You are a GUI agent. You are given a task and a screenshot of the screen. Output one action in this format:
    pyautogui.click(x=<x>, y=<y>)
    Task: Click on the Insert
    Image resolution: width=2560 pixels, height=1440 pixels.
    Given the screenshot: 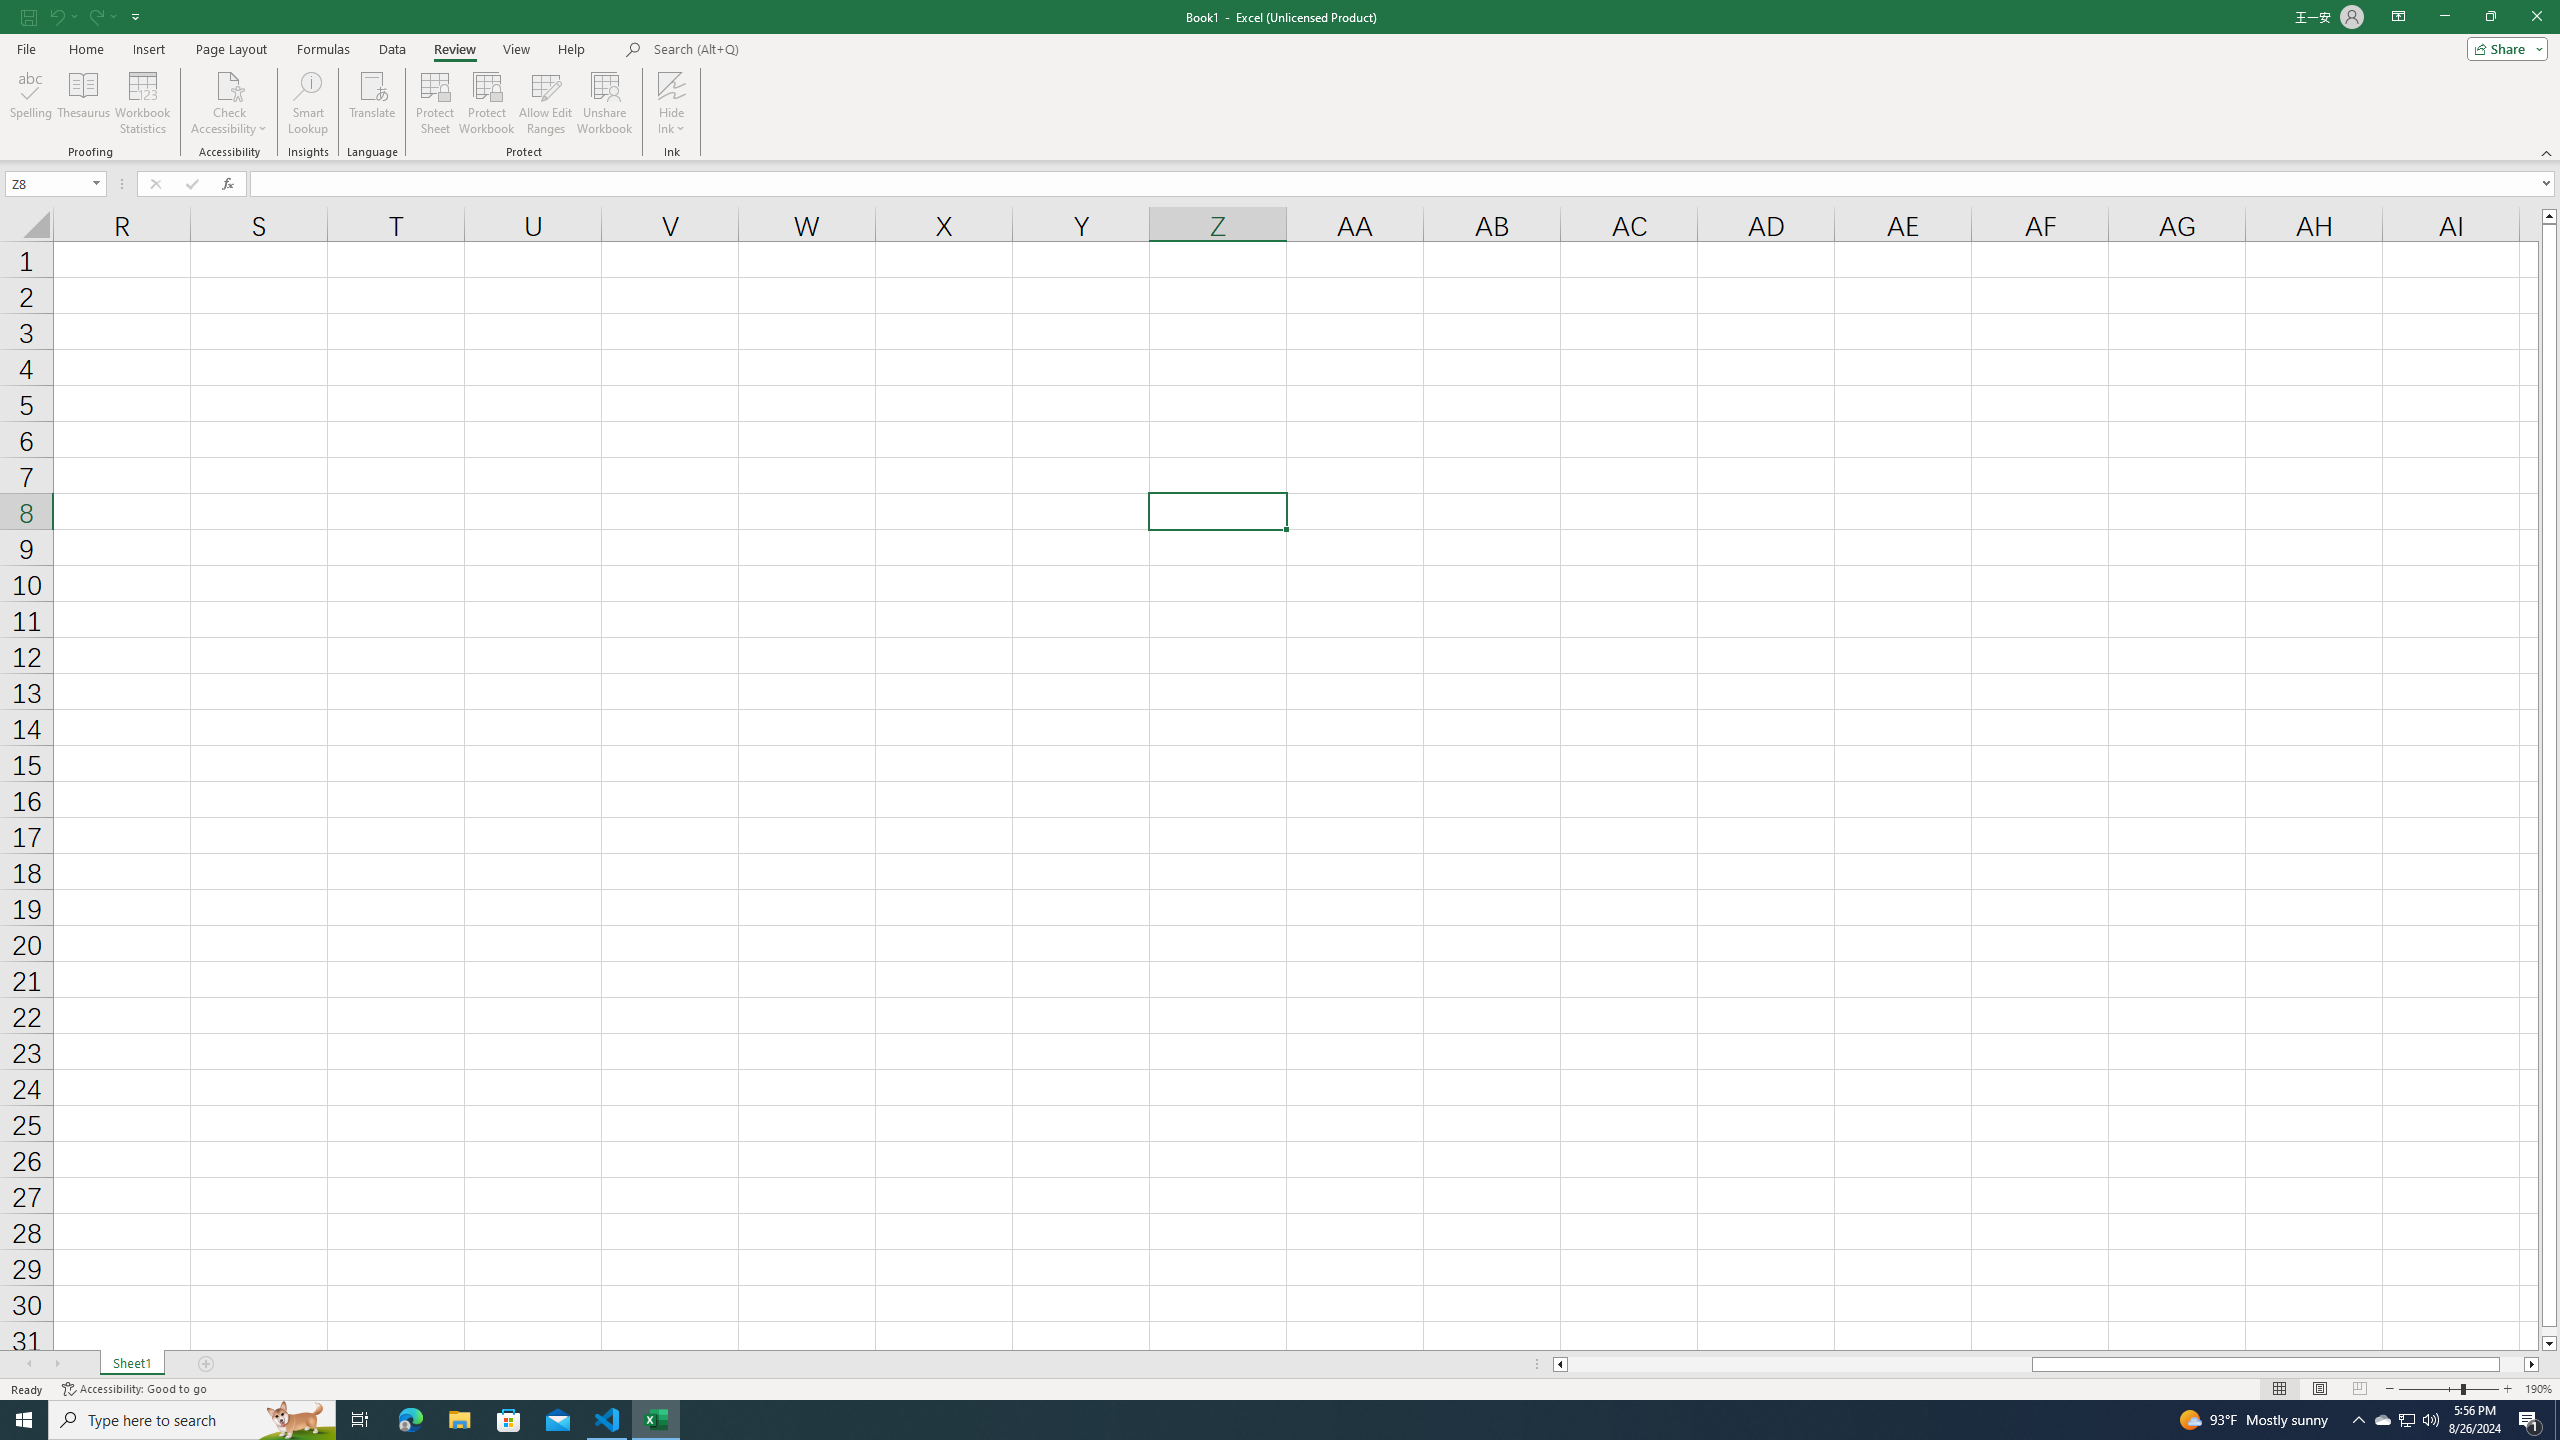 What is the action you would take?
    pyautogui.click(x=148, y=49)
    